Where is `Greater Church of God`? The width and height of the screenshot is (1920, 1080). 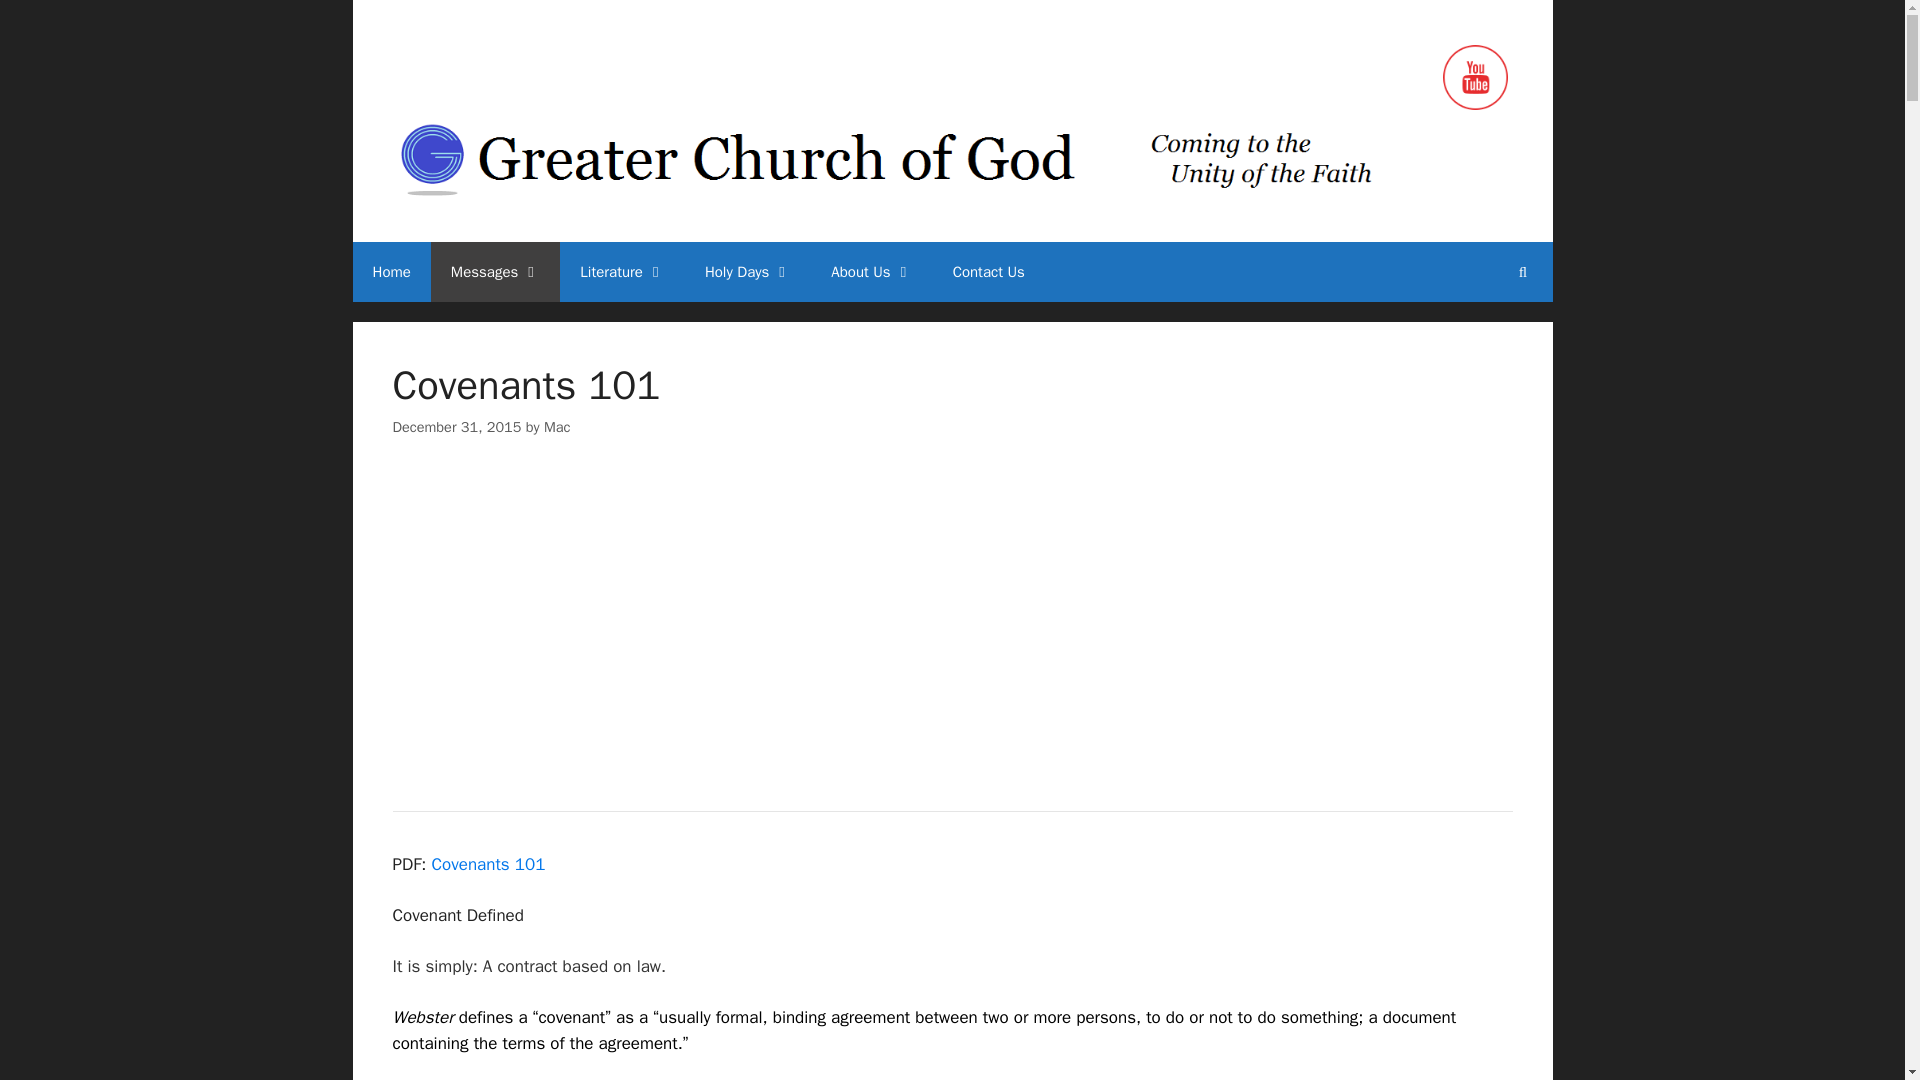 Greater Church of God is located at coordinates (932, 161).